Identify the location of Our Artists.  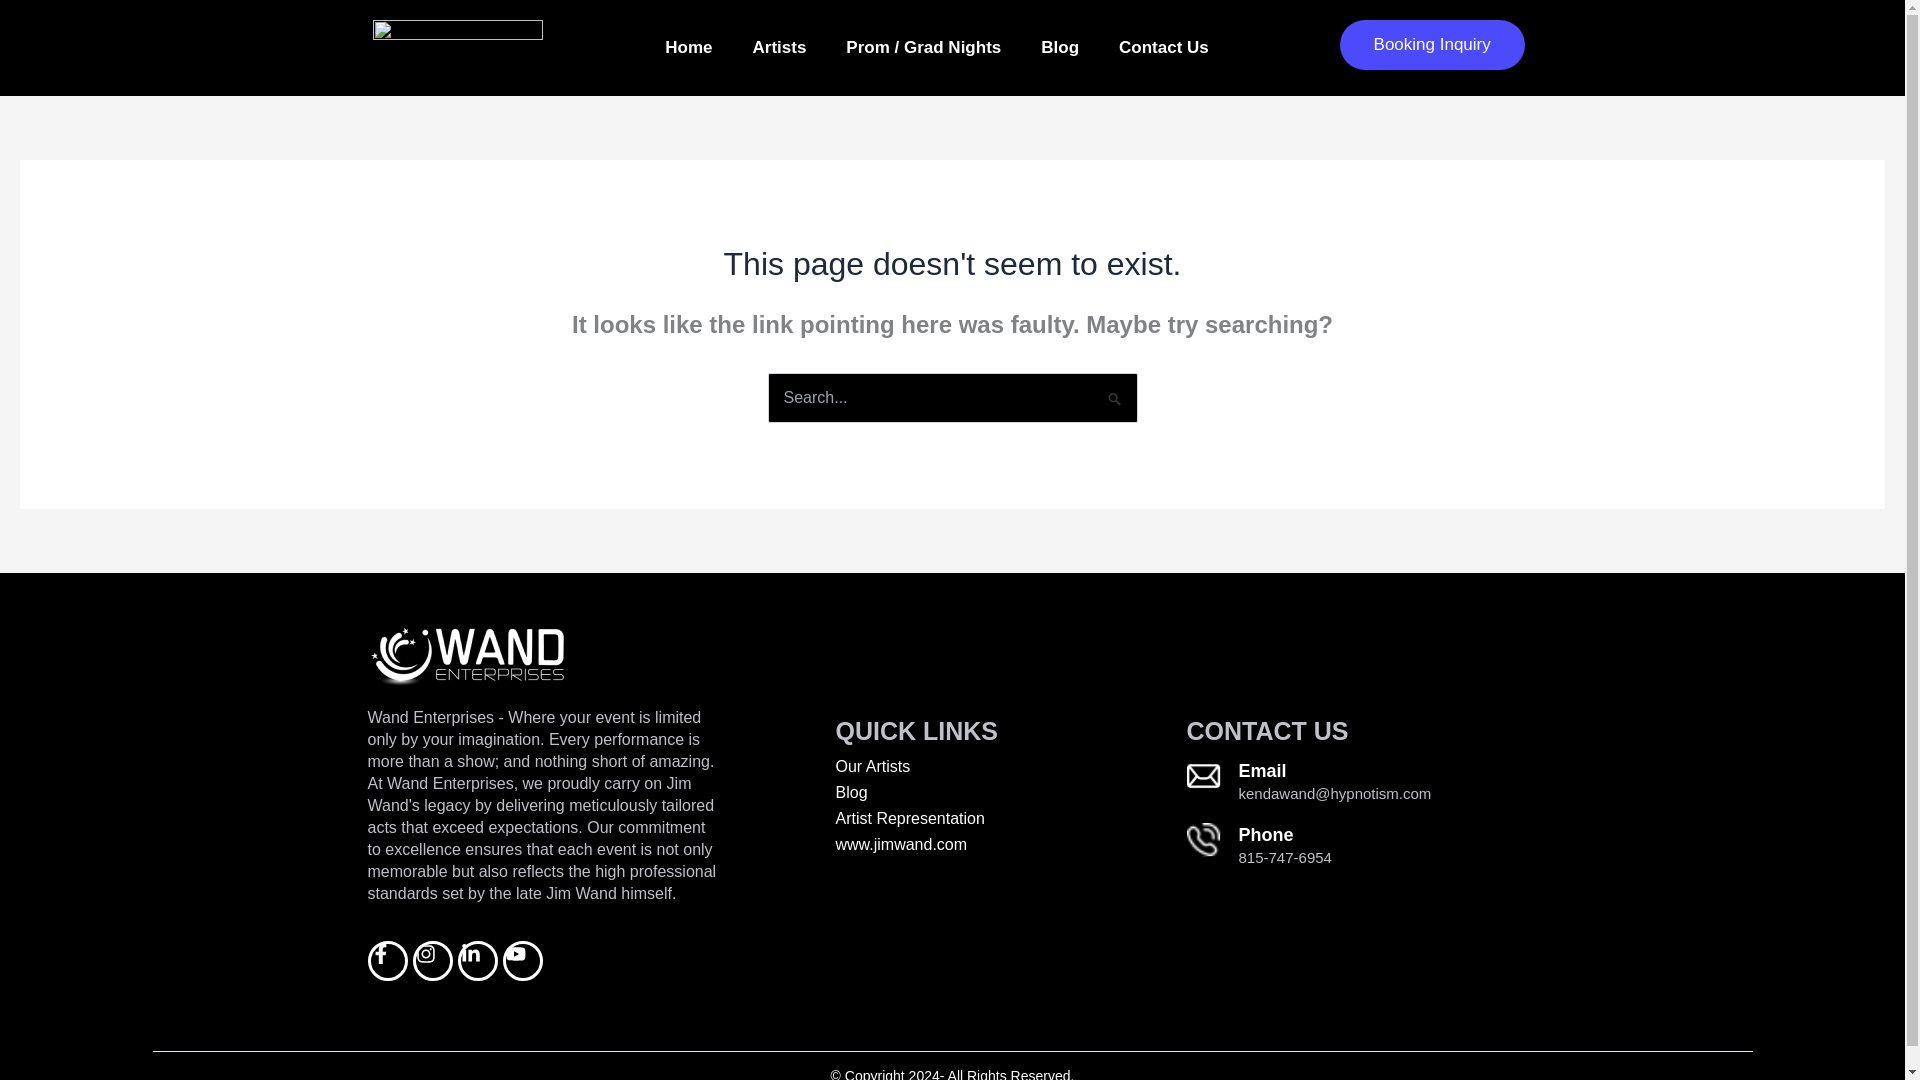
(1010, 767).